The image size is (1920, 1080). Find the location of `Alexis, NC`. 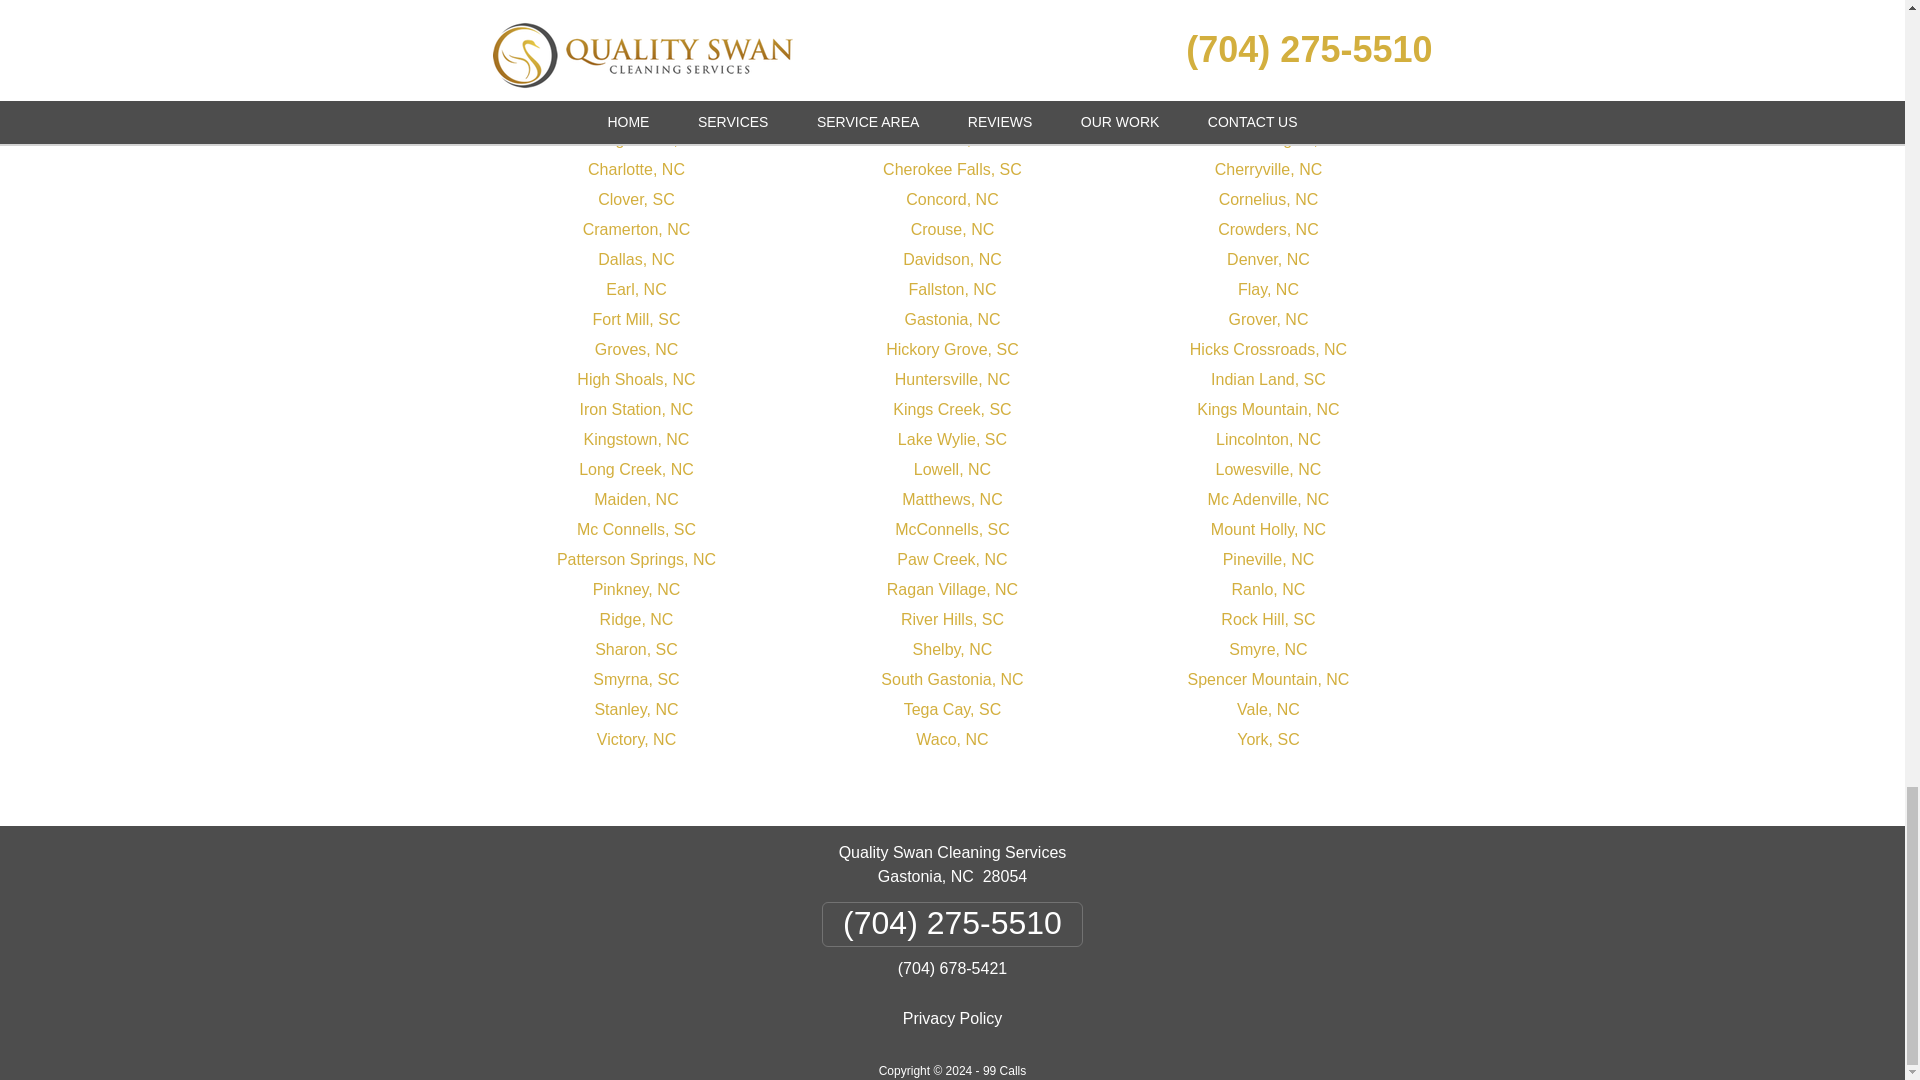

Alexis, NC is located at coordinates (636, 79).